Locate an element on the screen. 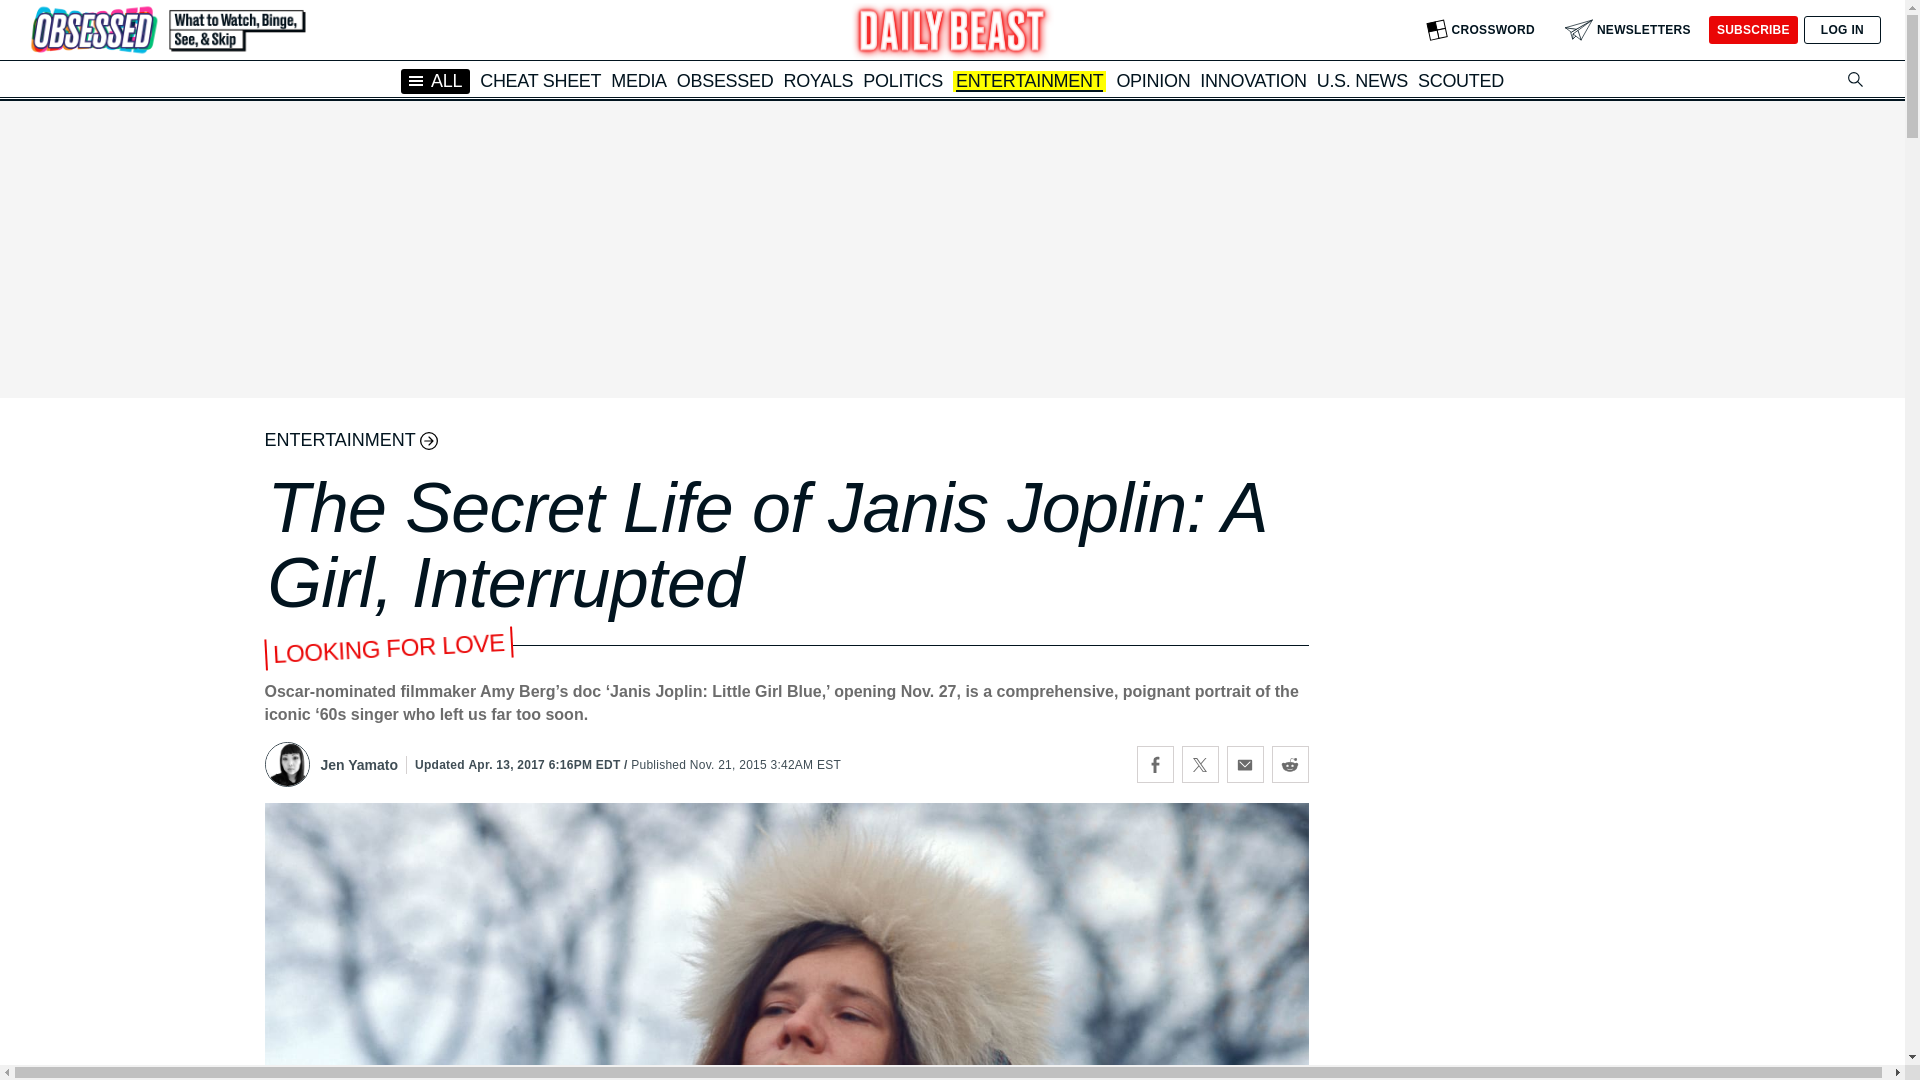  NEWSLETTERS is located at coordinates (1628, 30).